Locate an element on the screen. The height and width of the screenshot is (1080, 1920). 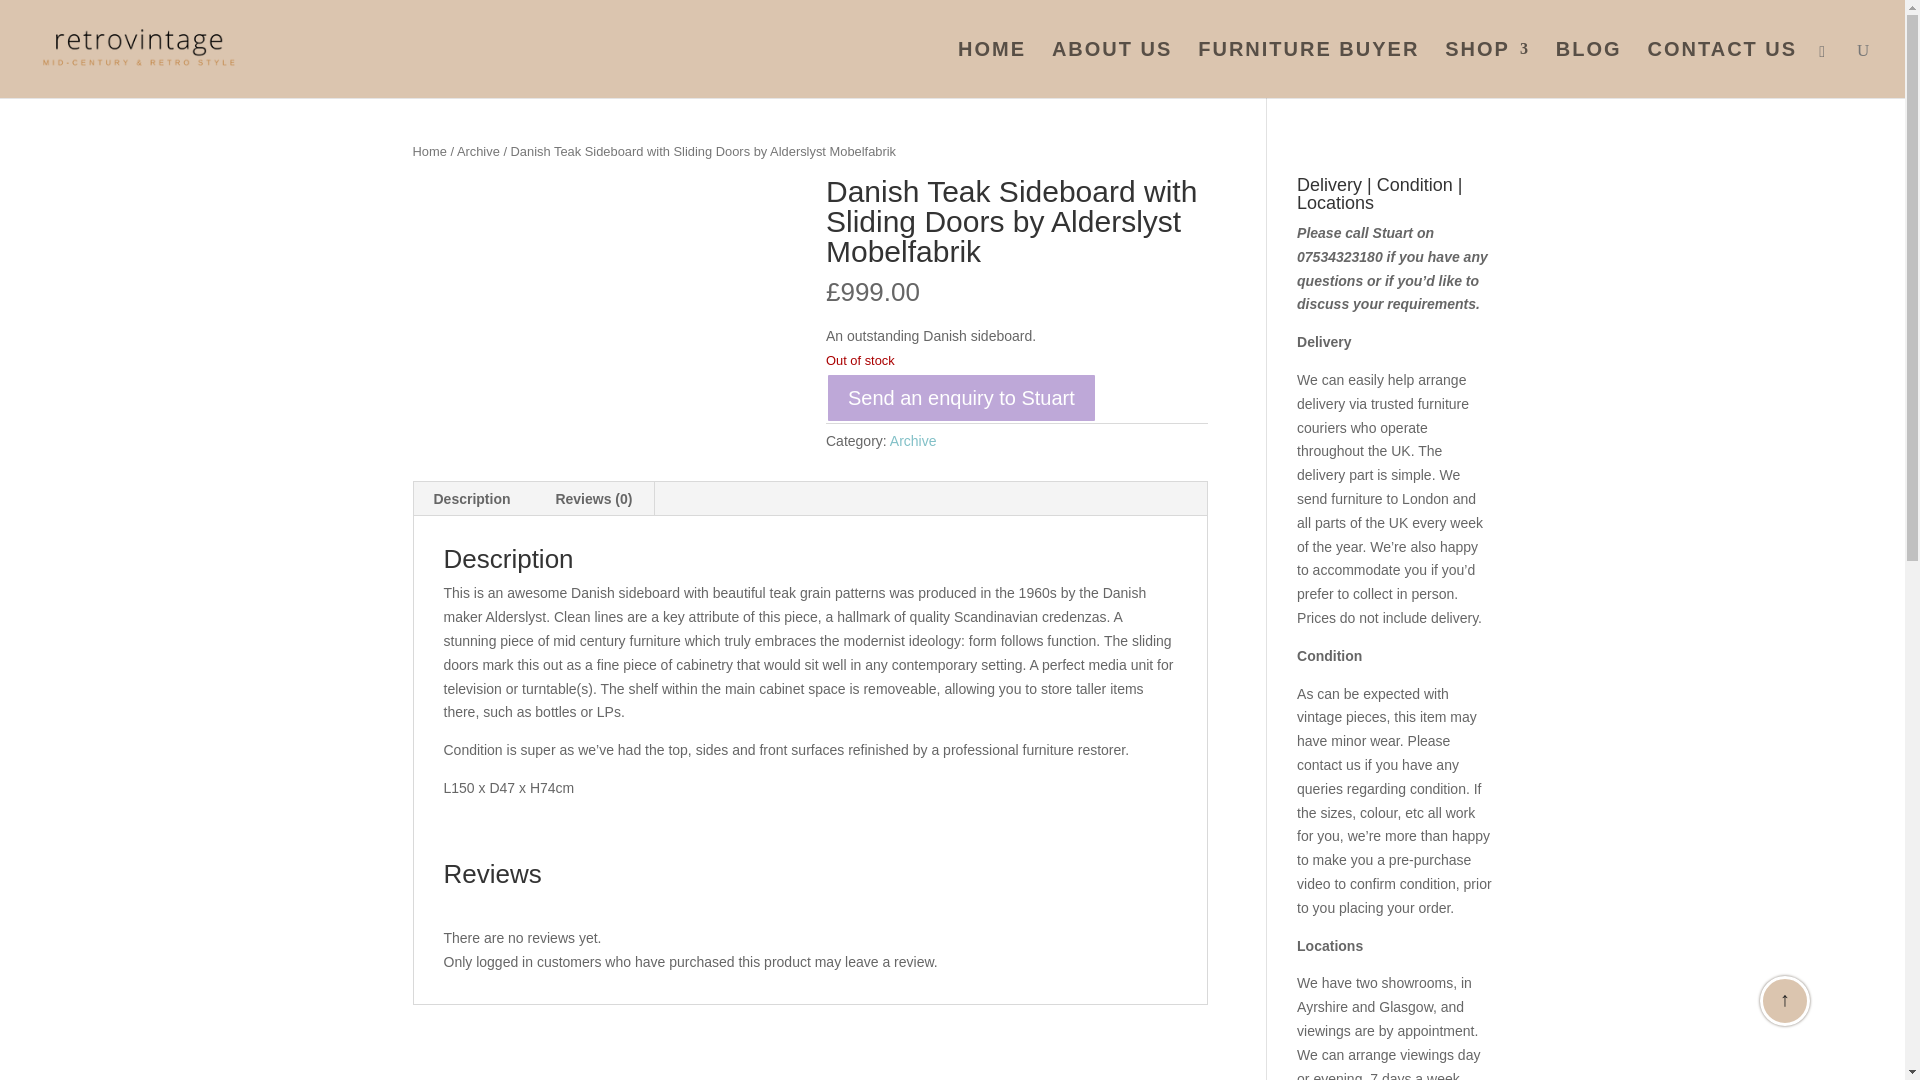
CONTACT US is located at coordinates (1722, 70).